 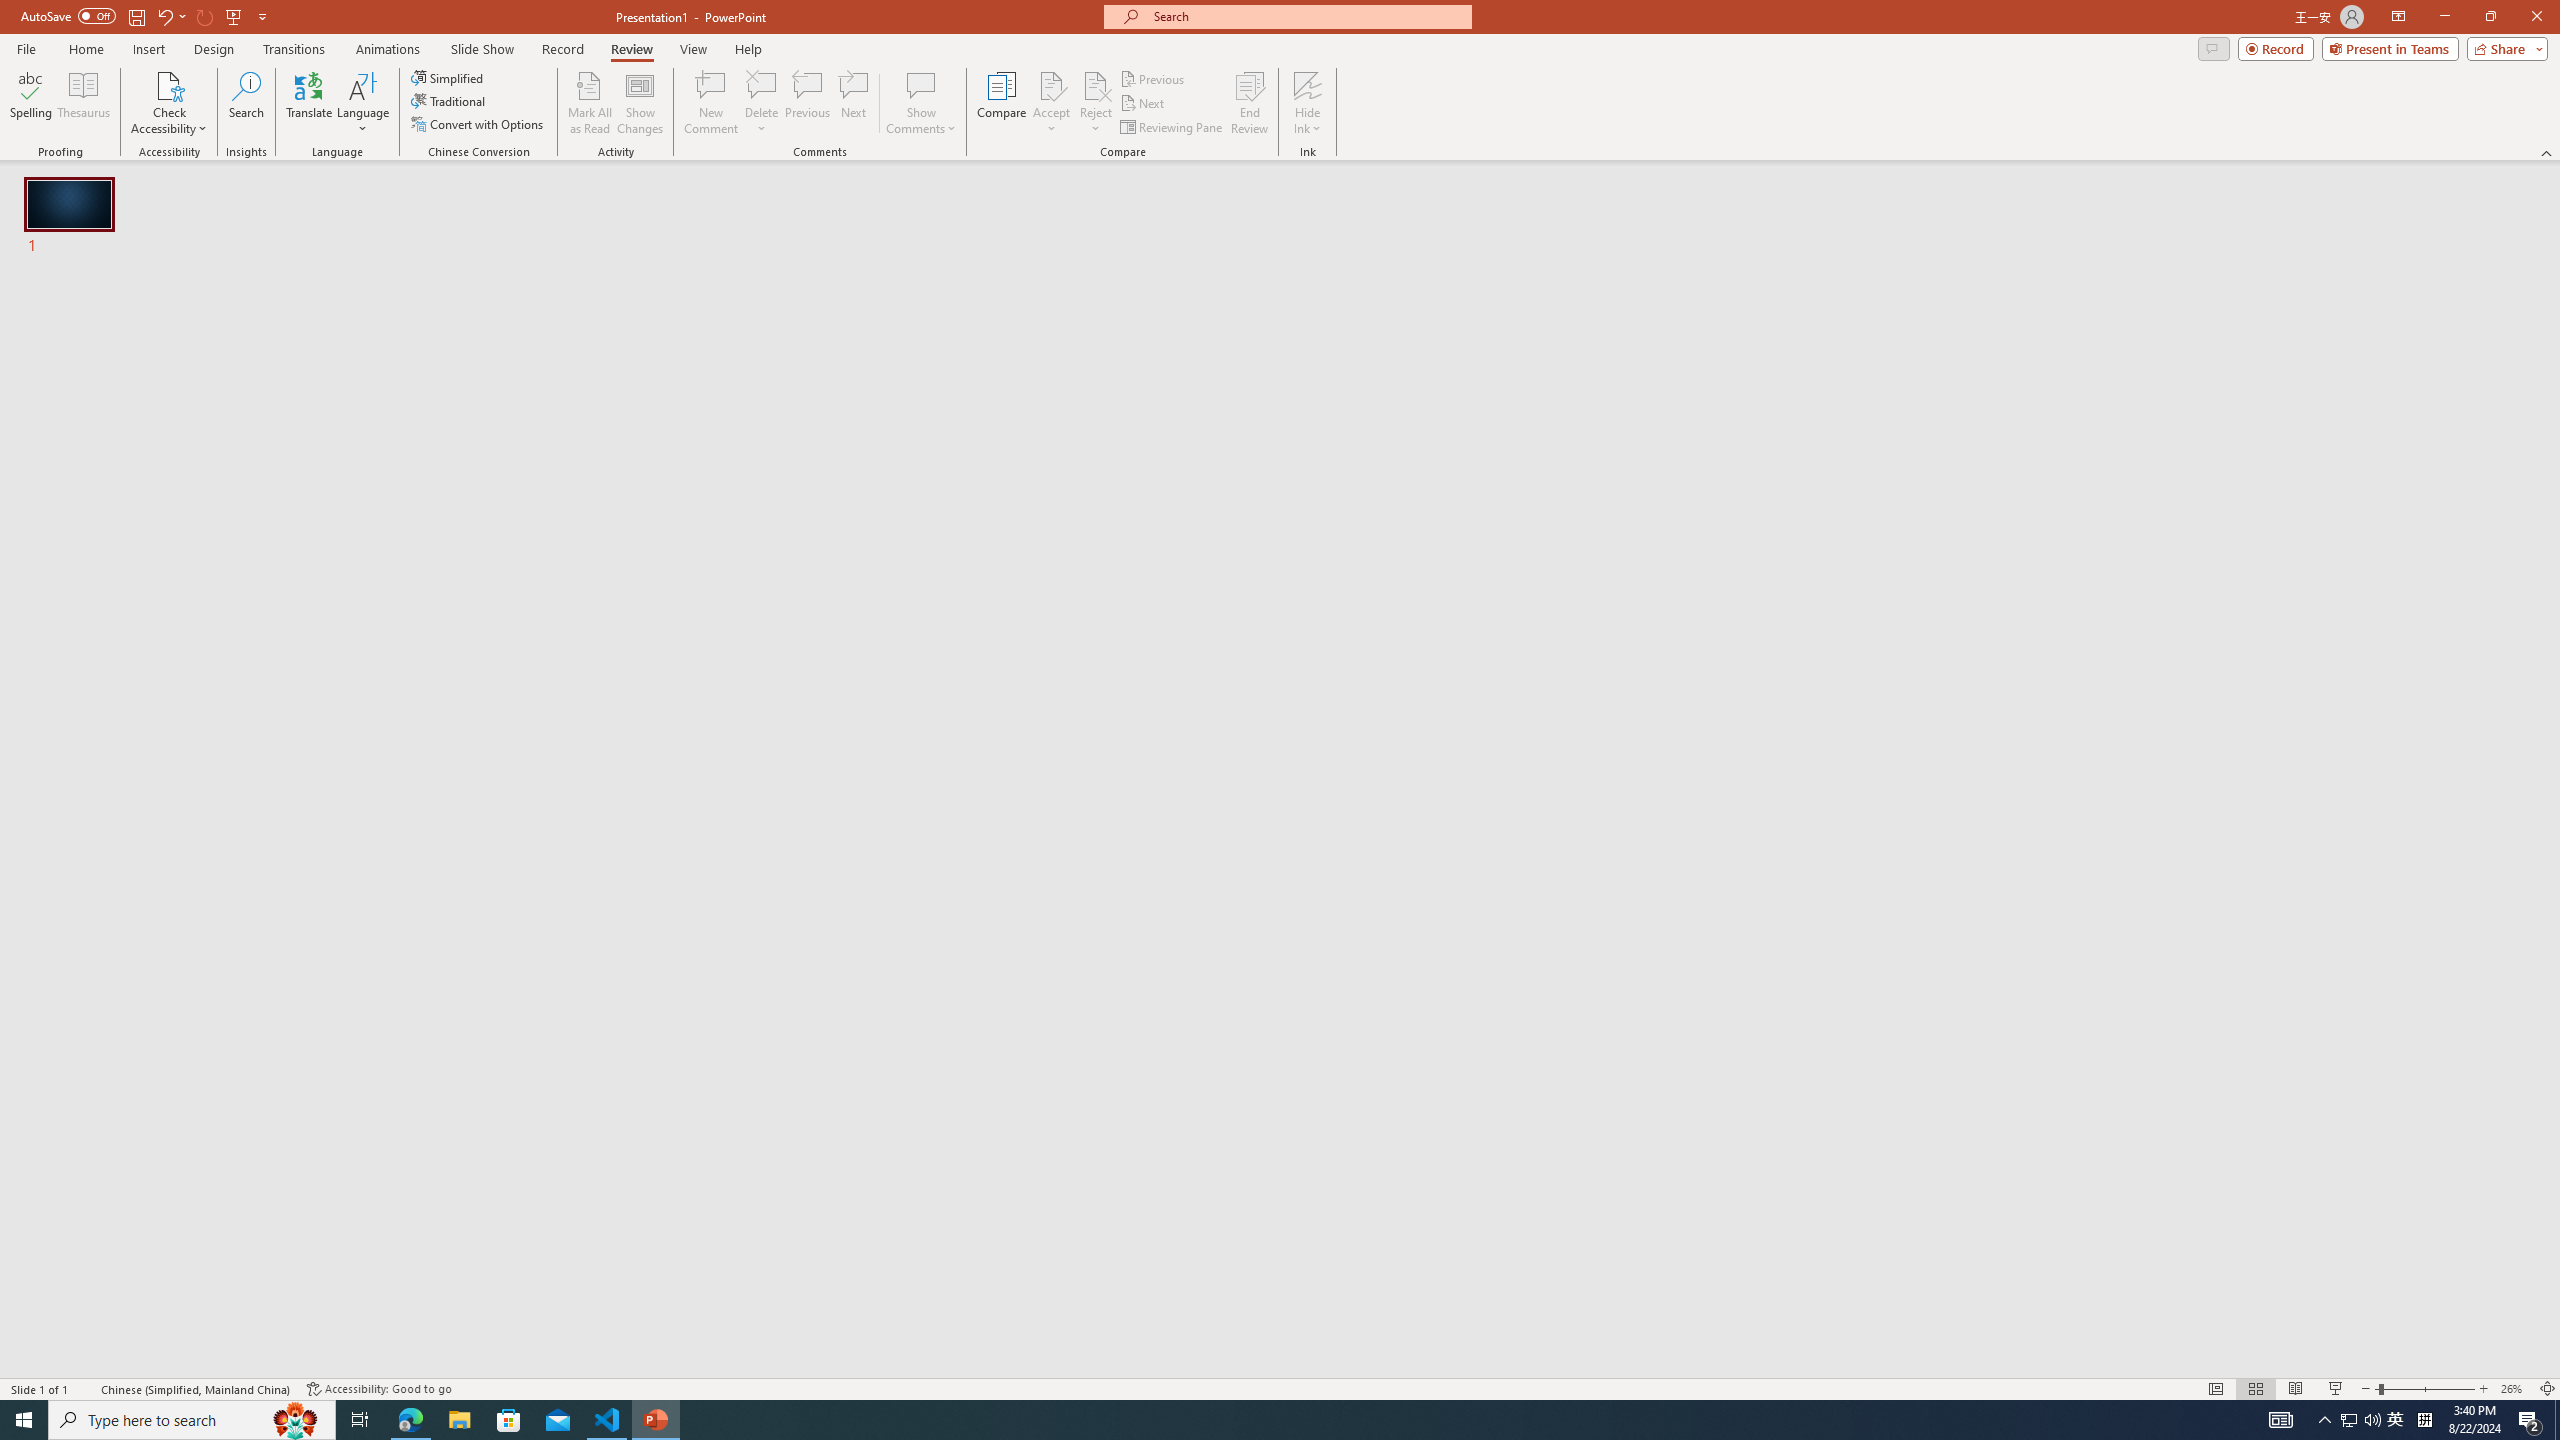 I want to click on Language, so click(x=363, y=103).